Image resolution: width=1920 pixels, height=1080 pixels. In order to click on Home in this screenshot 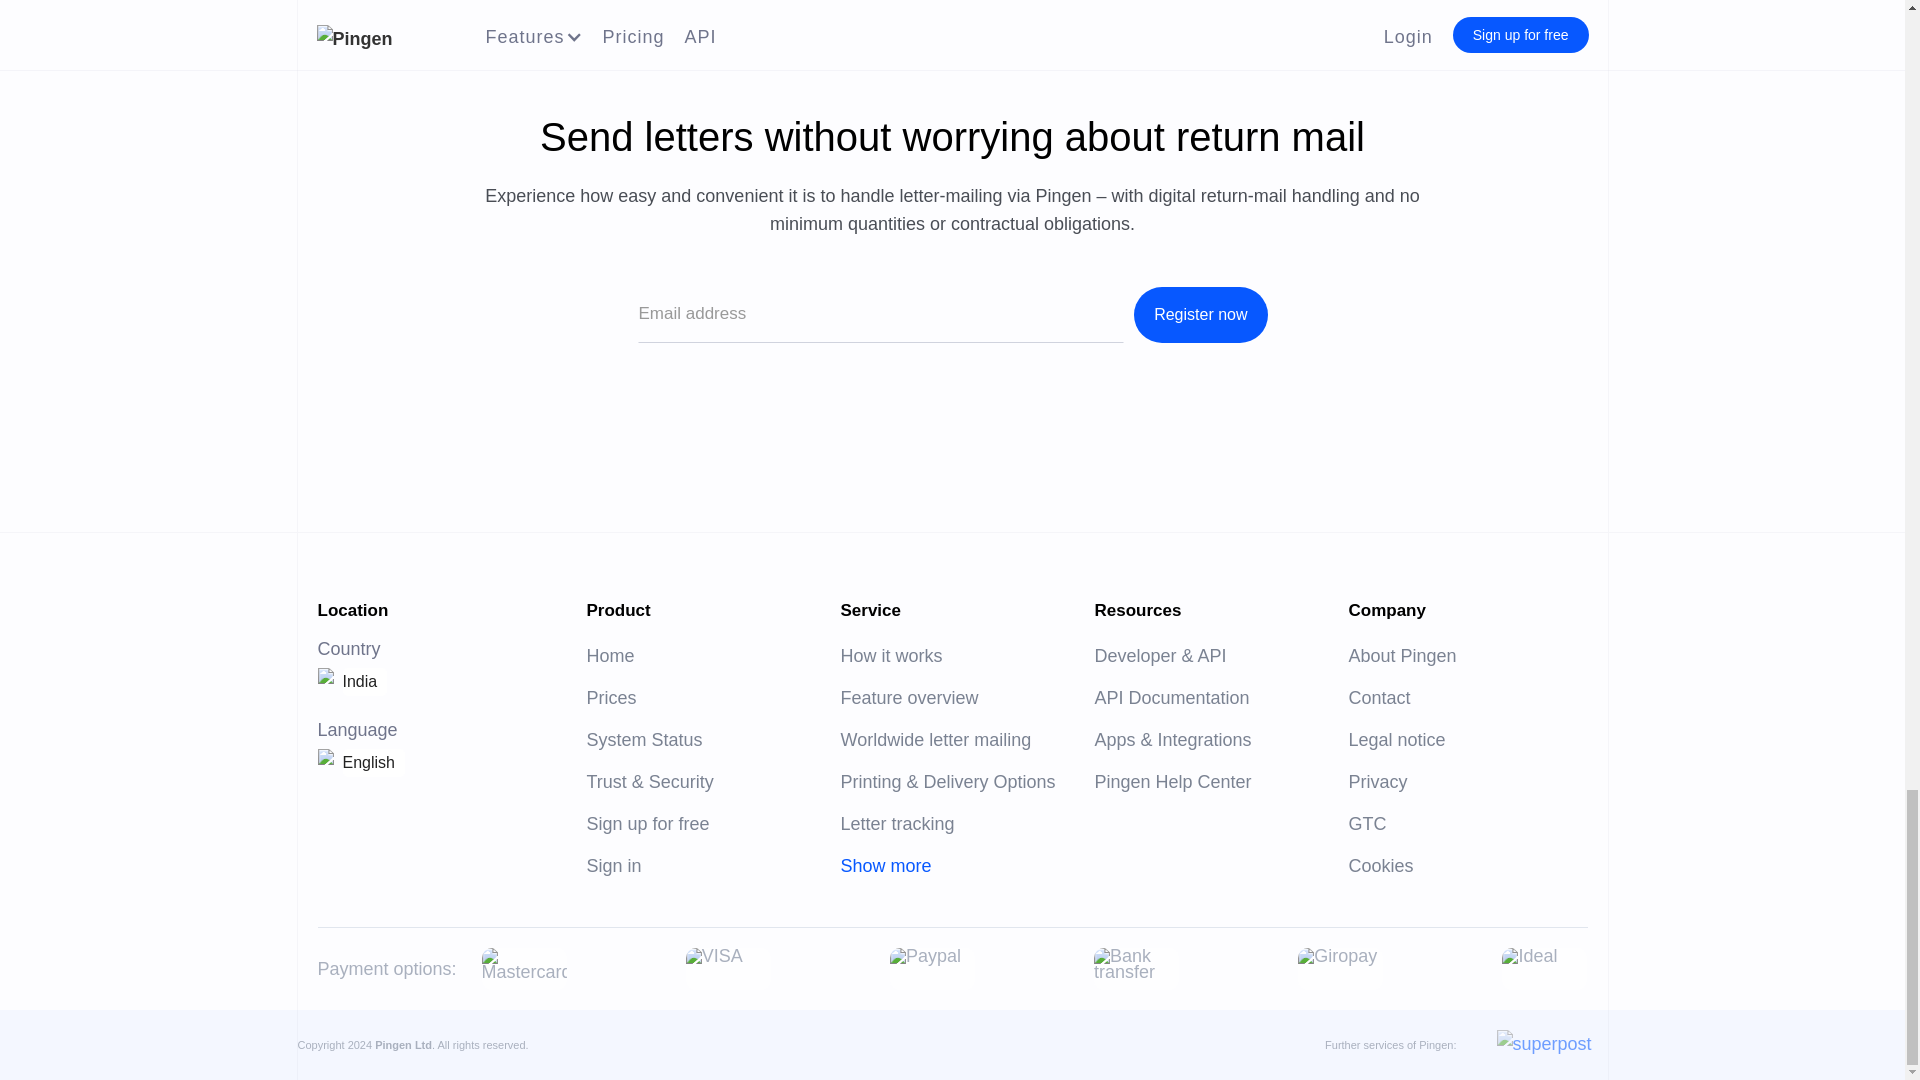, I will do `click(609, 656)`.